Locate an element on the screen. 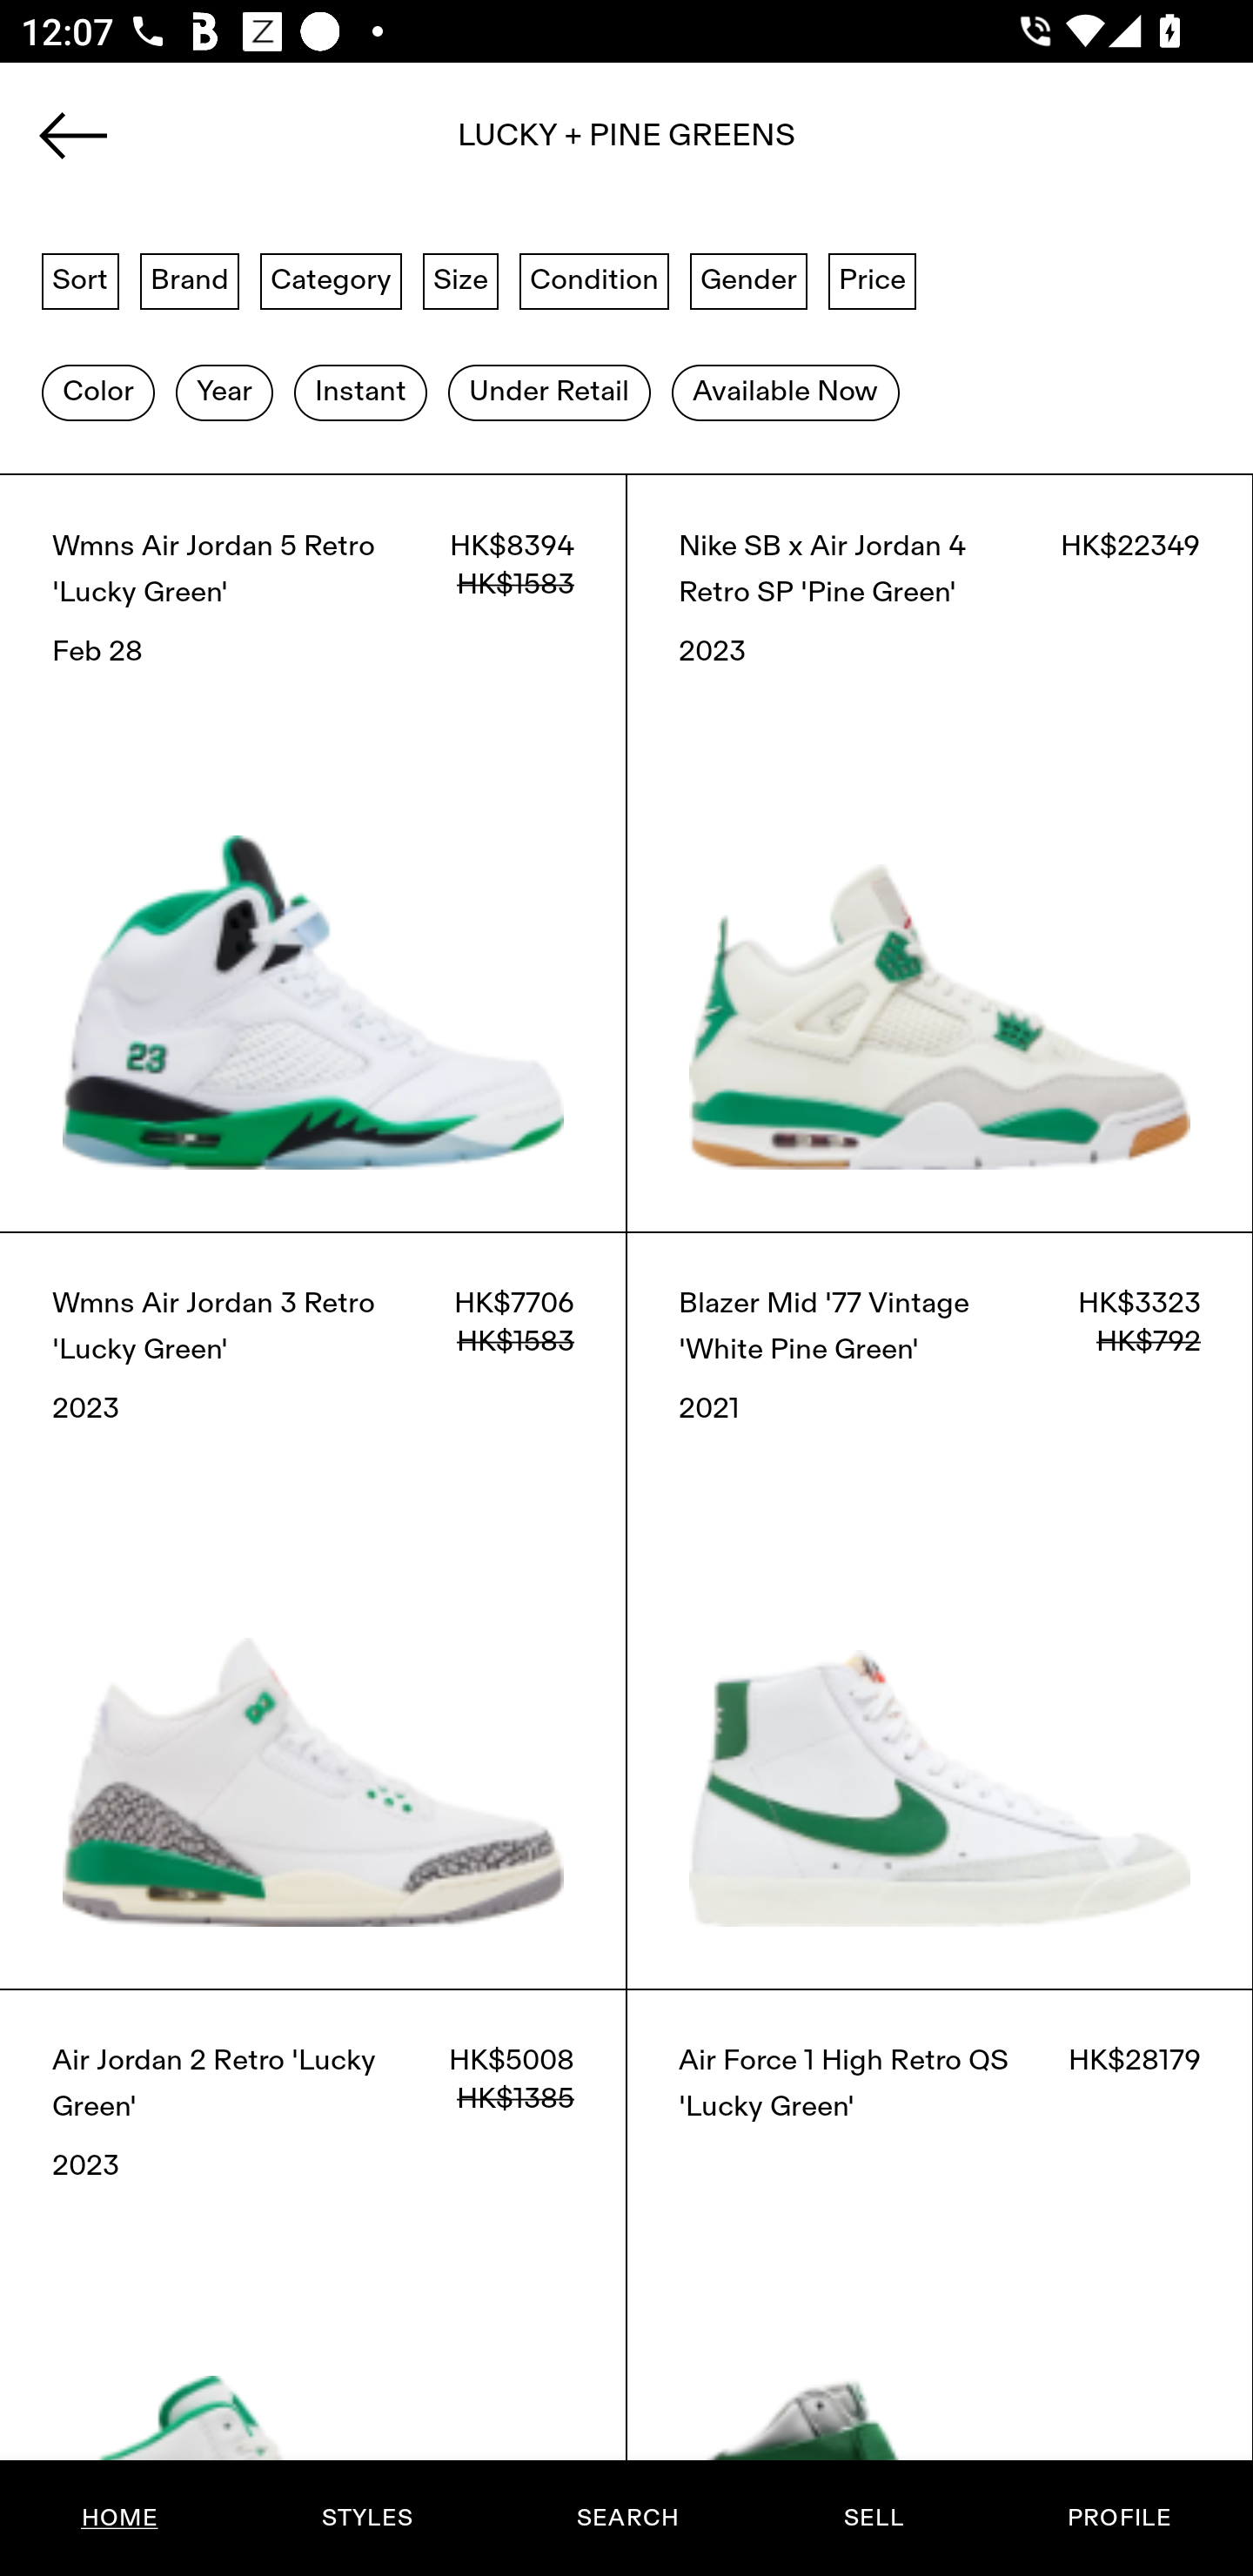  Size is located at coordinates (461, 279).